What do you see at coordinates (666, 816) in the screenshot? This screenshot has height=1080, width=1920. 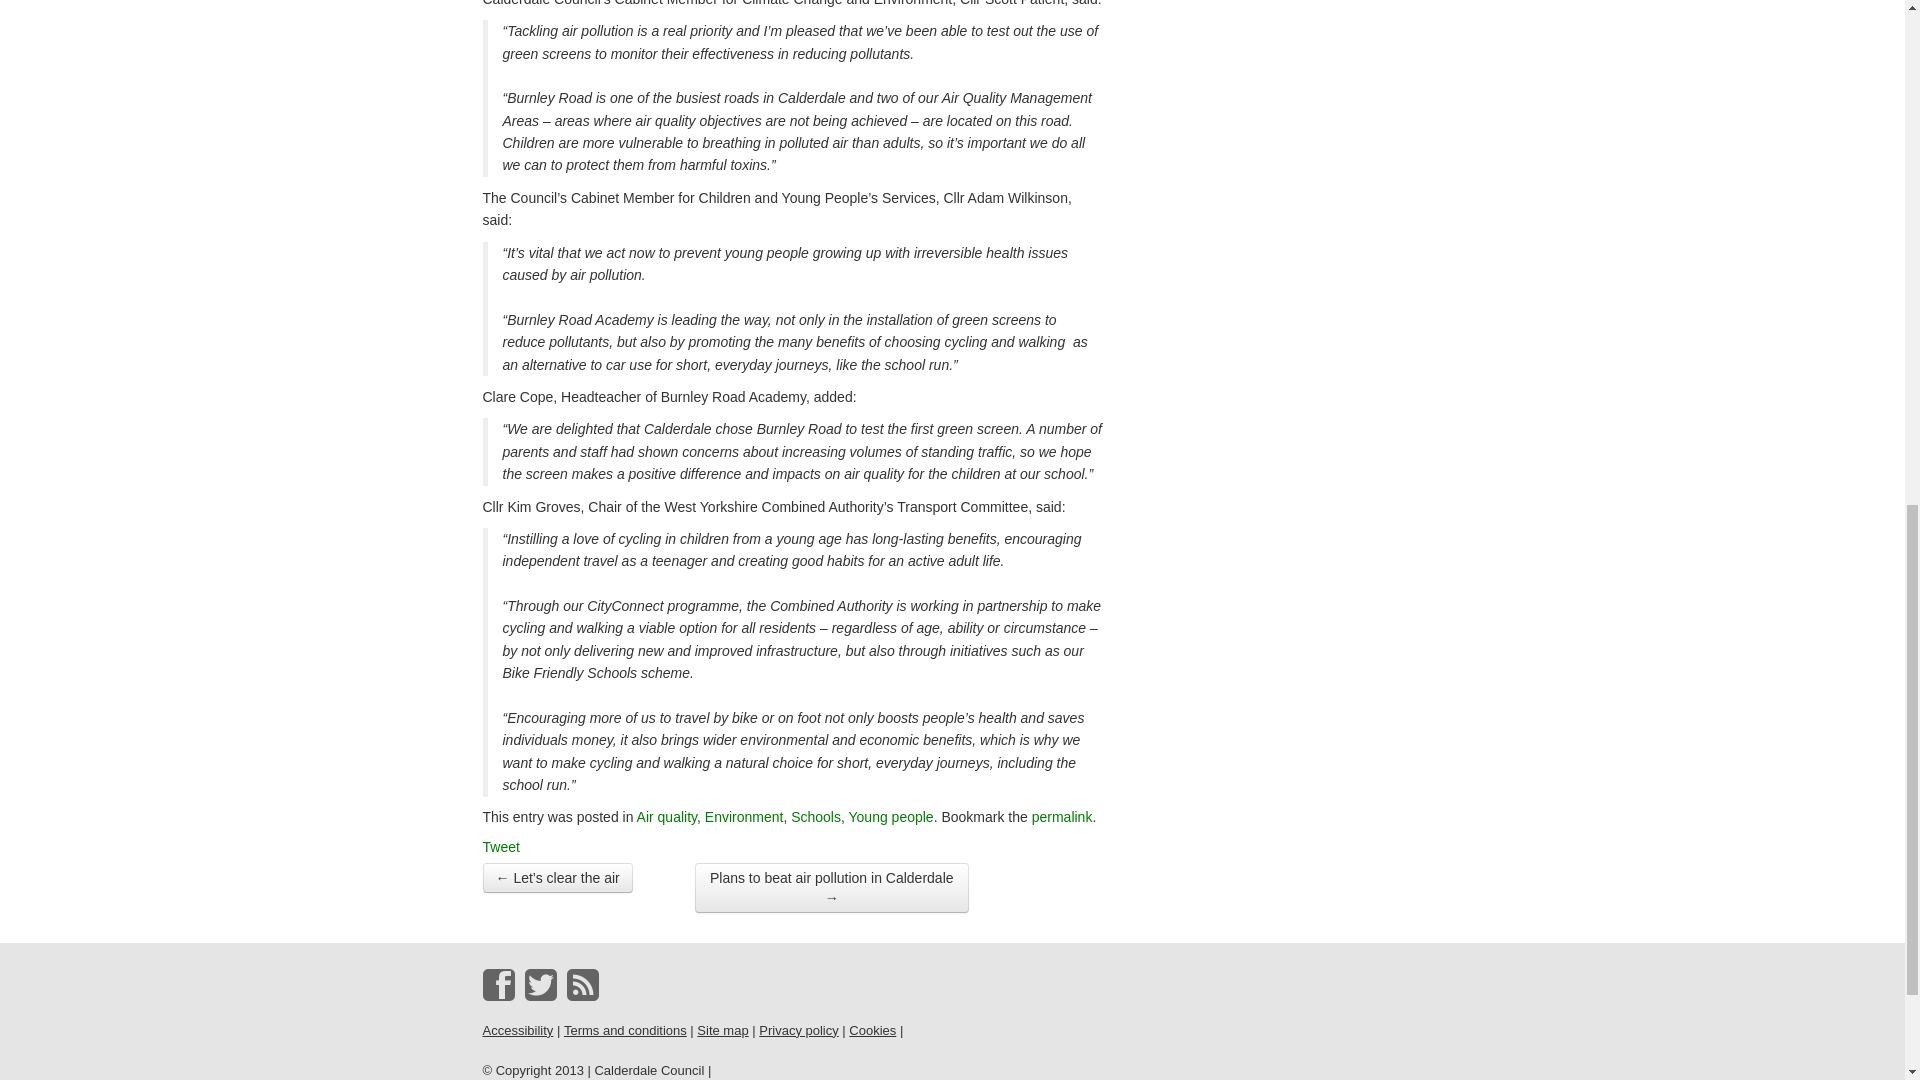 I see `Air quality` at bounding box center [666, 816].